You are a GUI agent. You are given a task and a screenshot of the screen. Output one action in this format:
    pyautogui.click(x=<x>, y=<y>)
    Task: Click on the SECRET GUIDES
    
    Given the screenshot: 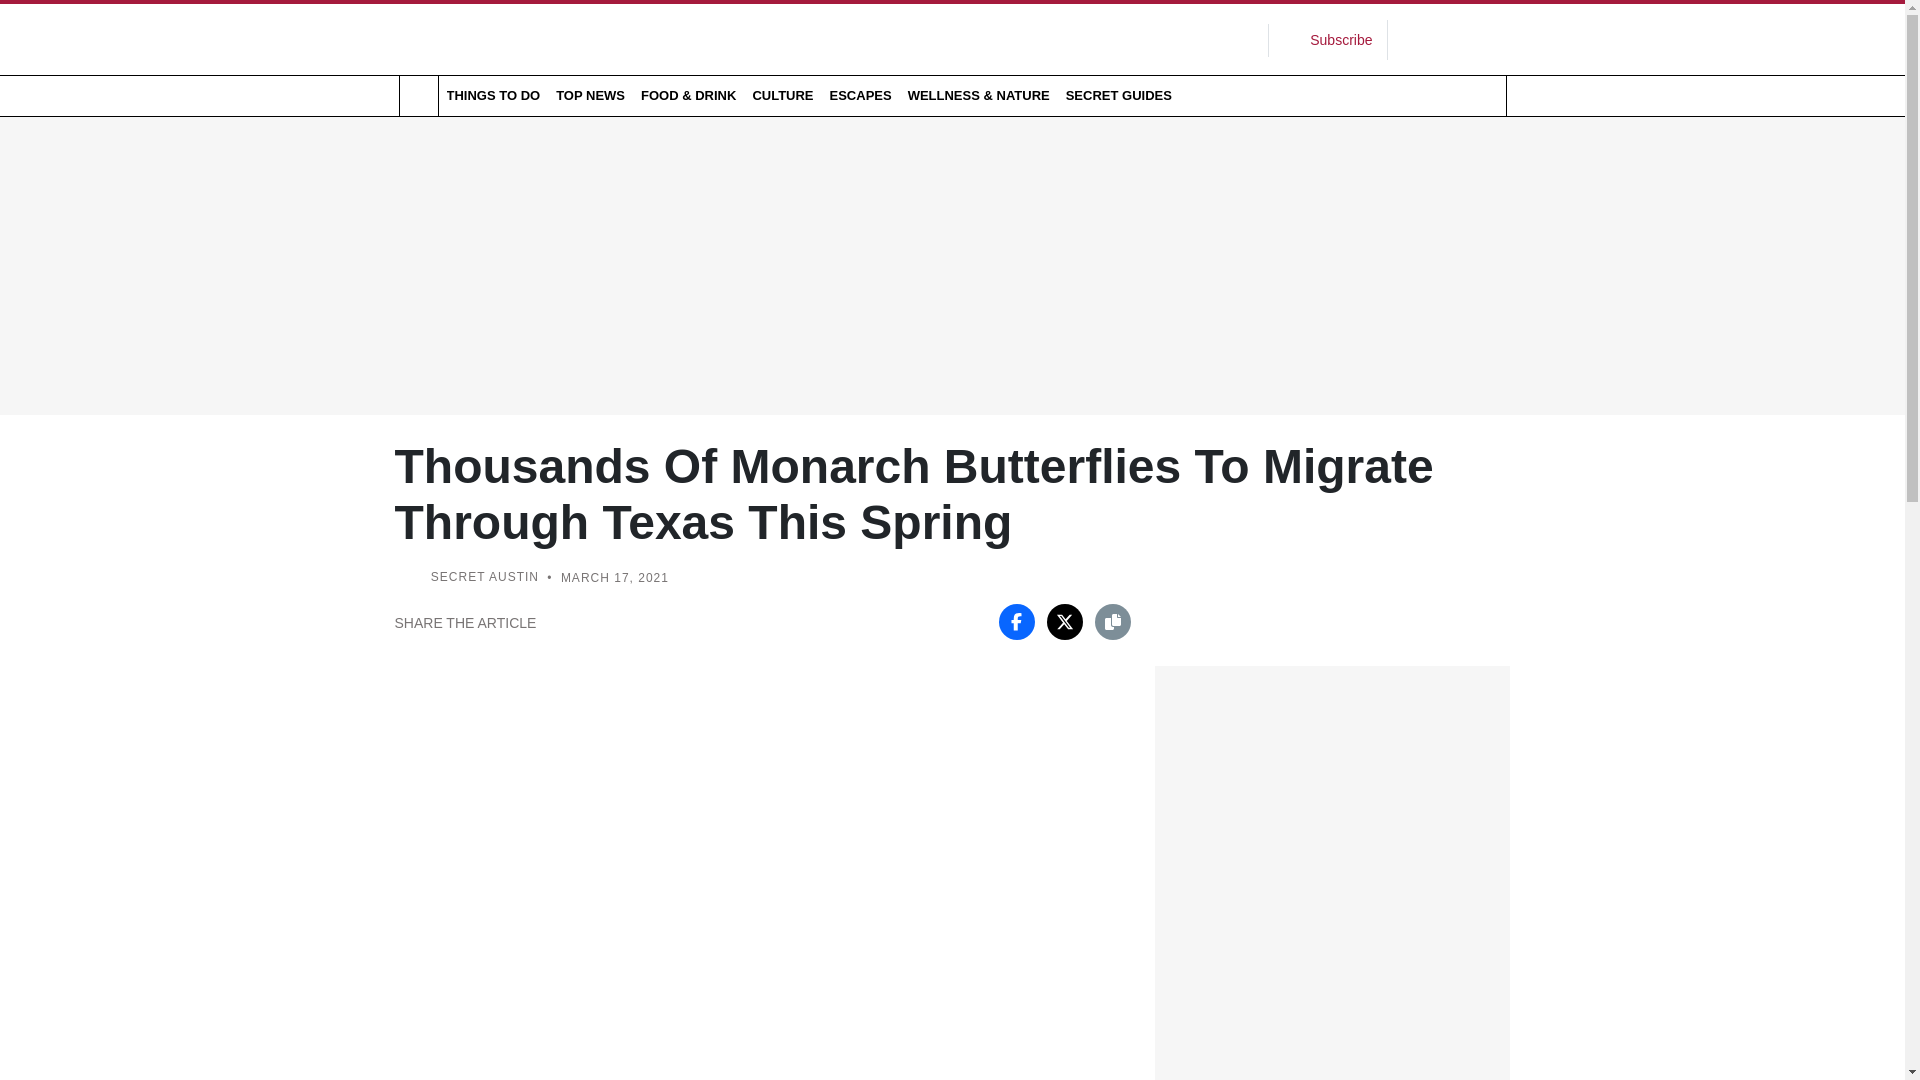 What is the action you would take?
    pyautogui.click(x=1118, y=95)
    